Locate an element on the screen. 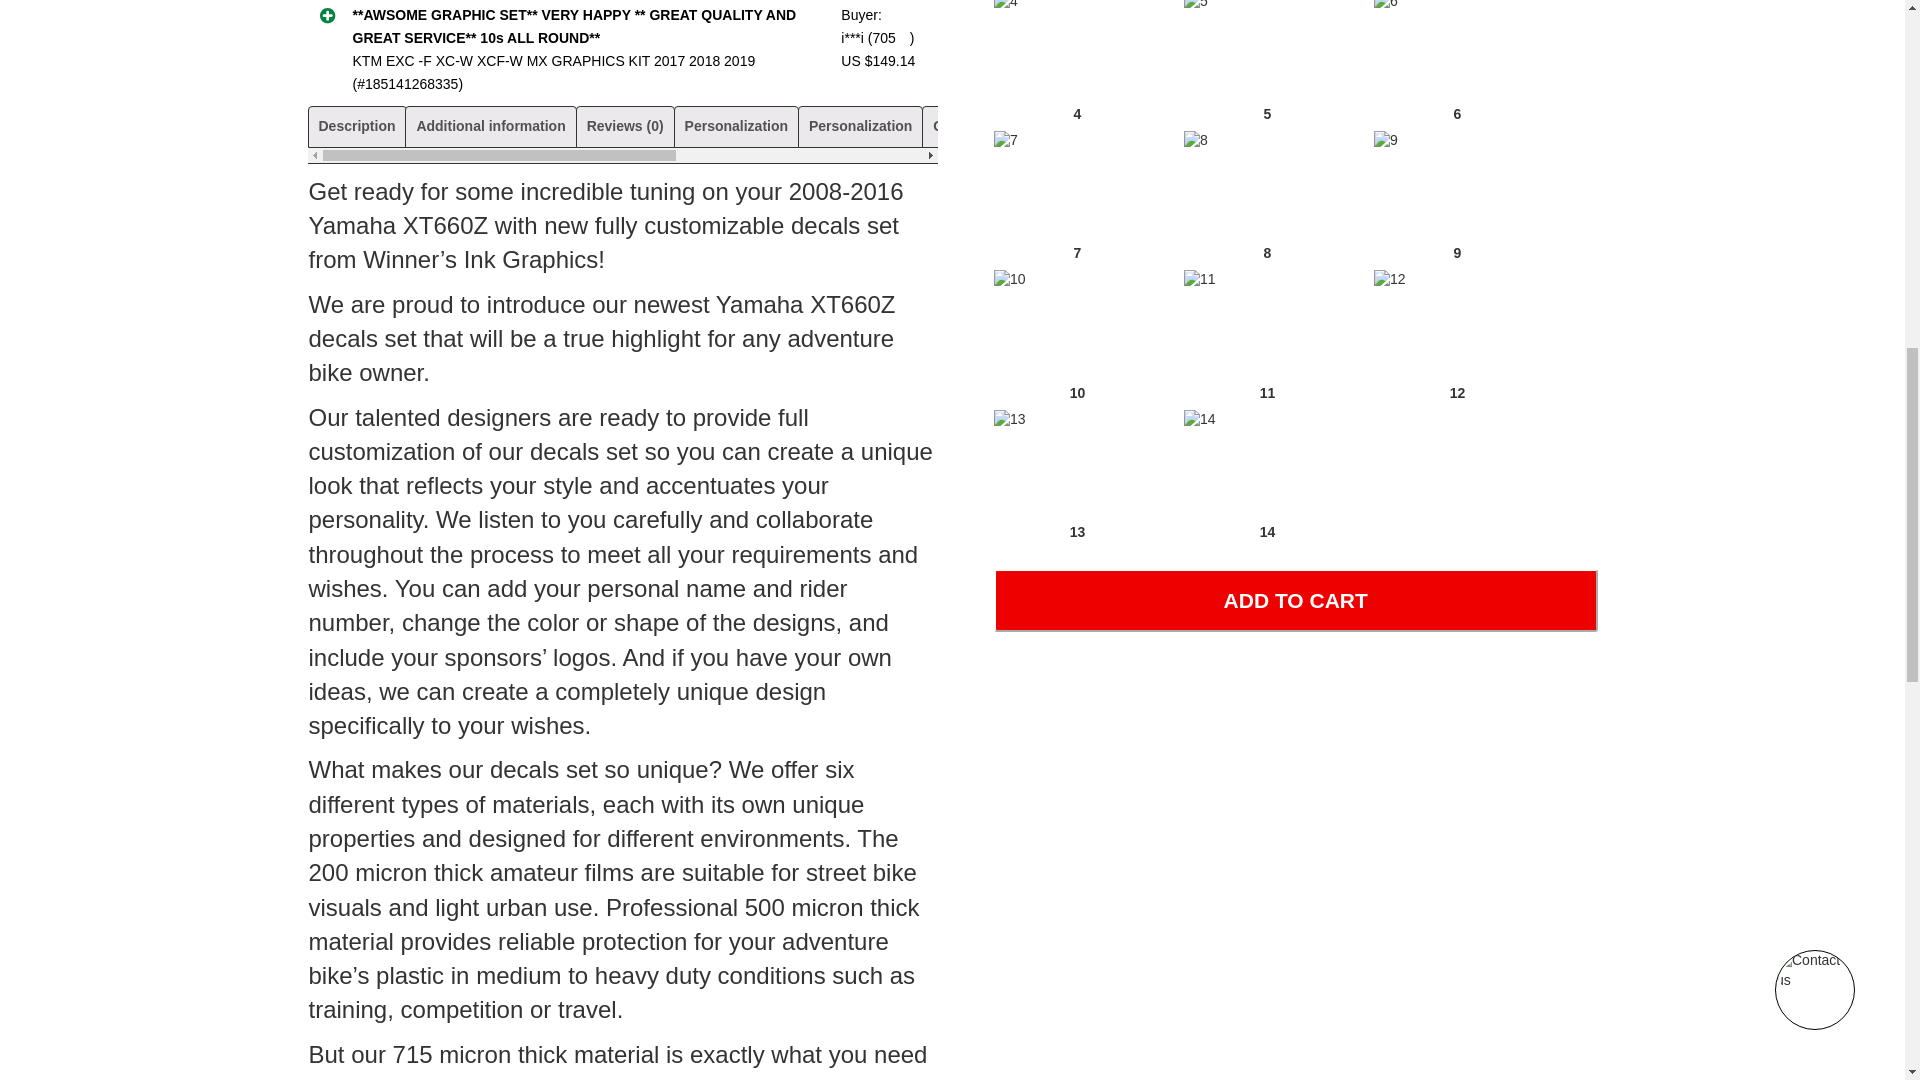 The image size is (1920, 1080). NOTE is located at coordinates (1346, 125).